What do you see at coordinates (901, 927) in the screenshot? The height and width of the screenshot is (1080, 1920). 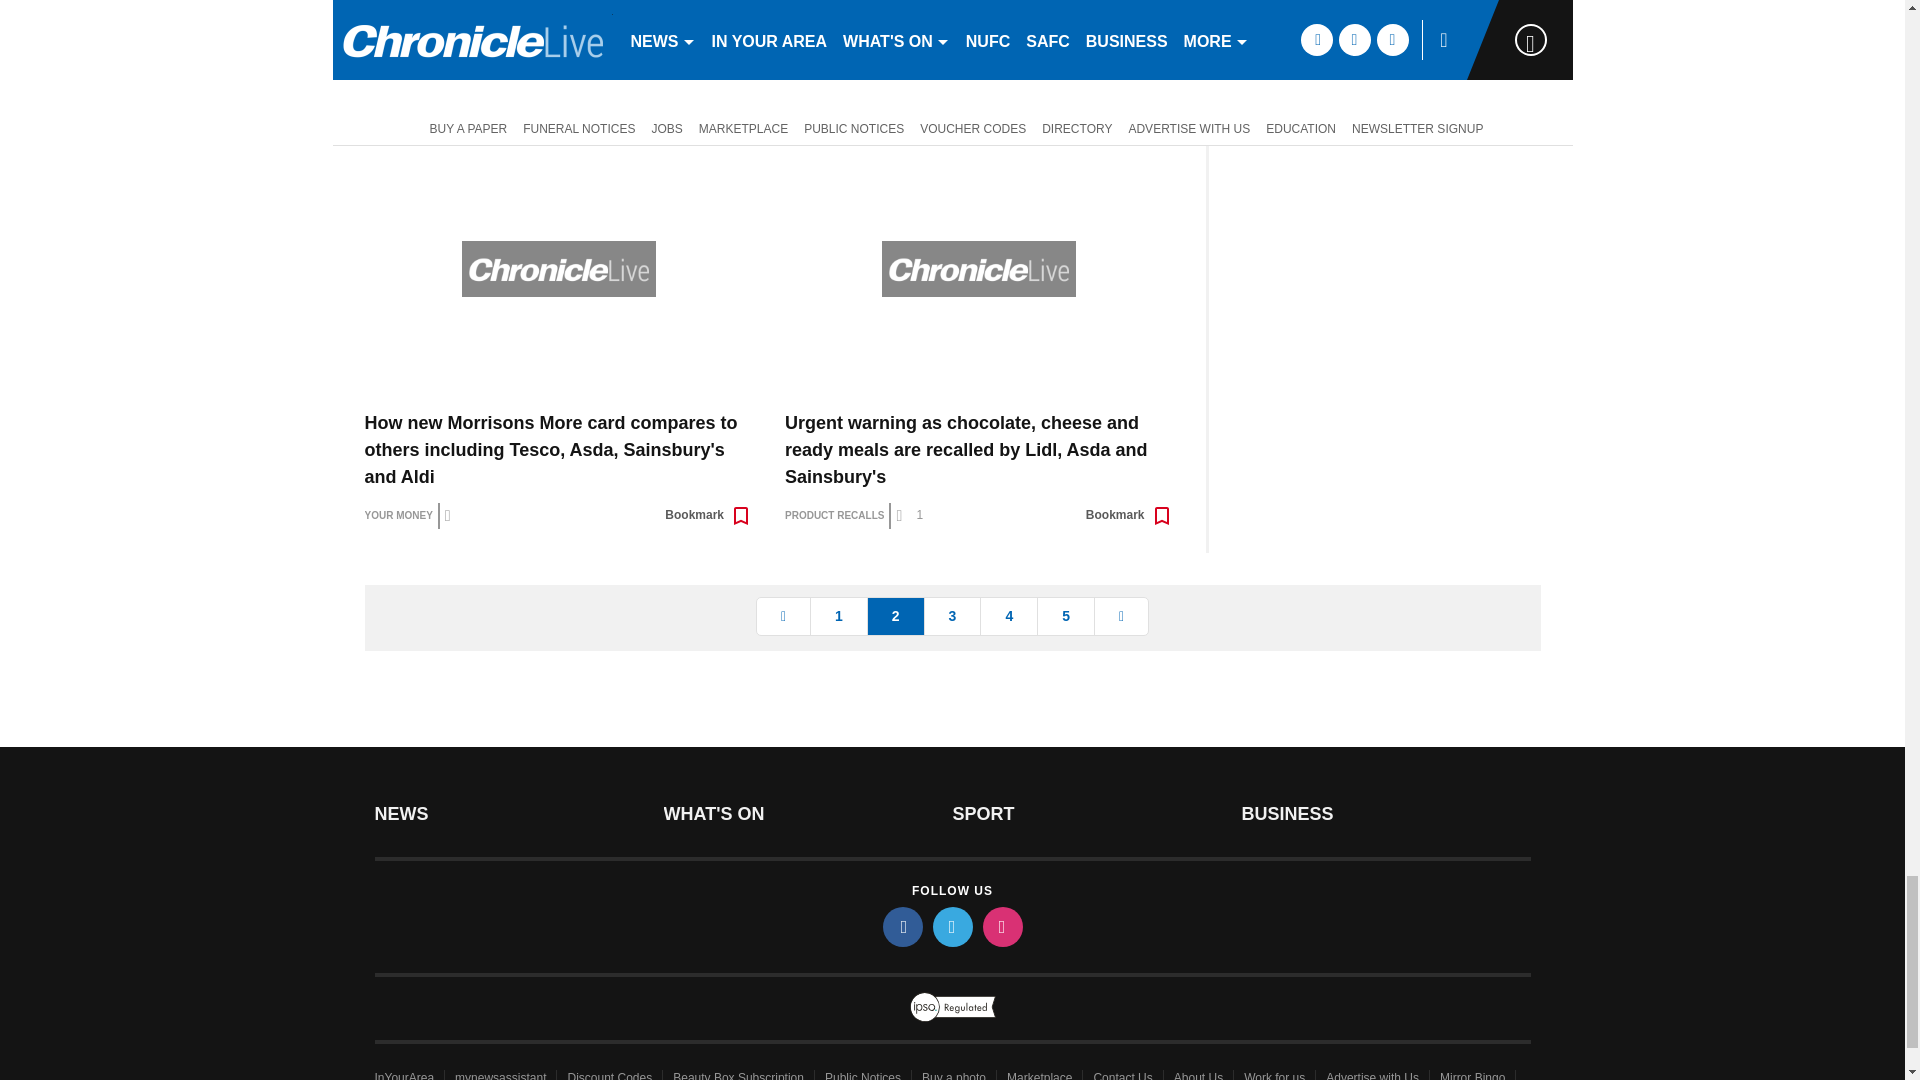 I see `facebook` at bounding box center [901, 927].